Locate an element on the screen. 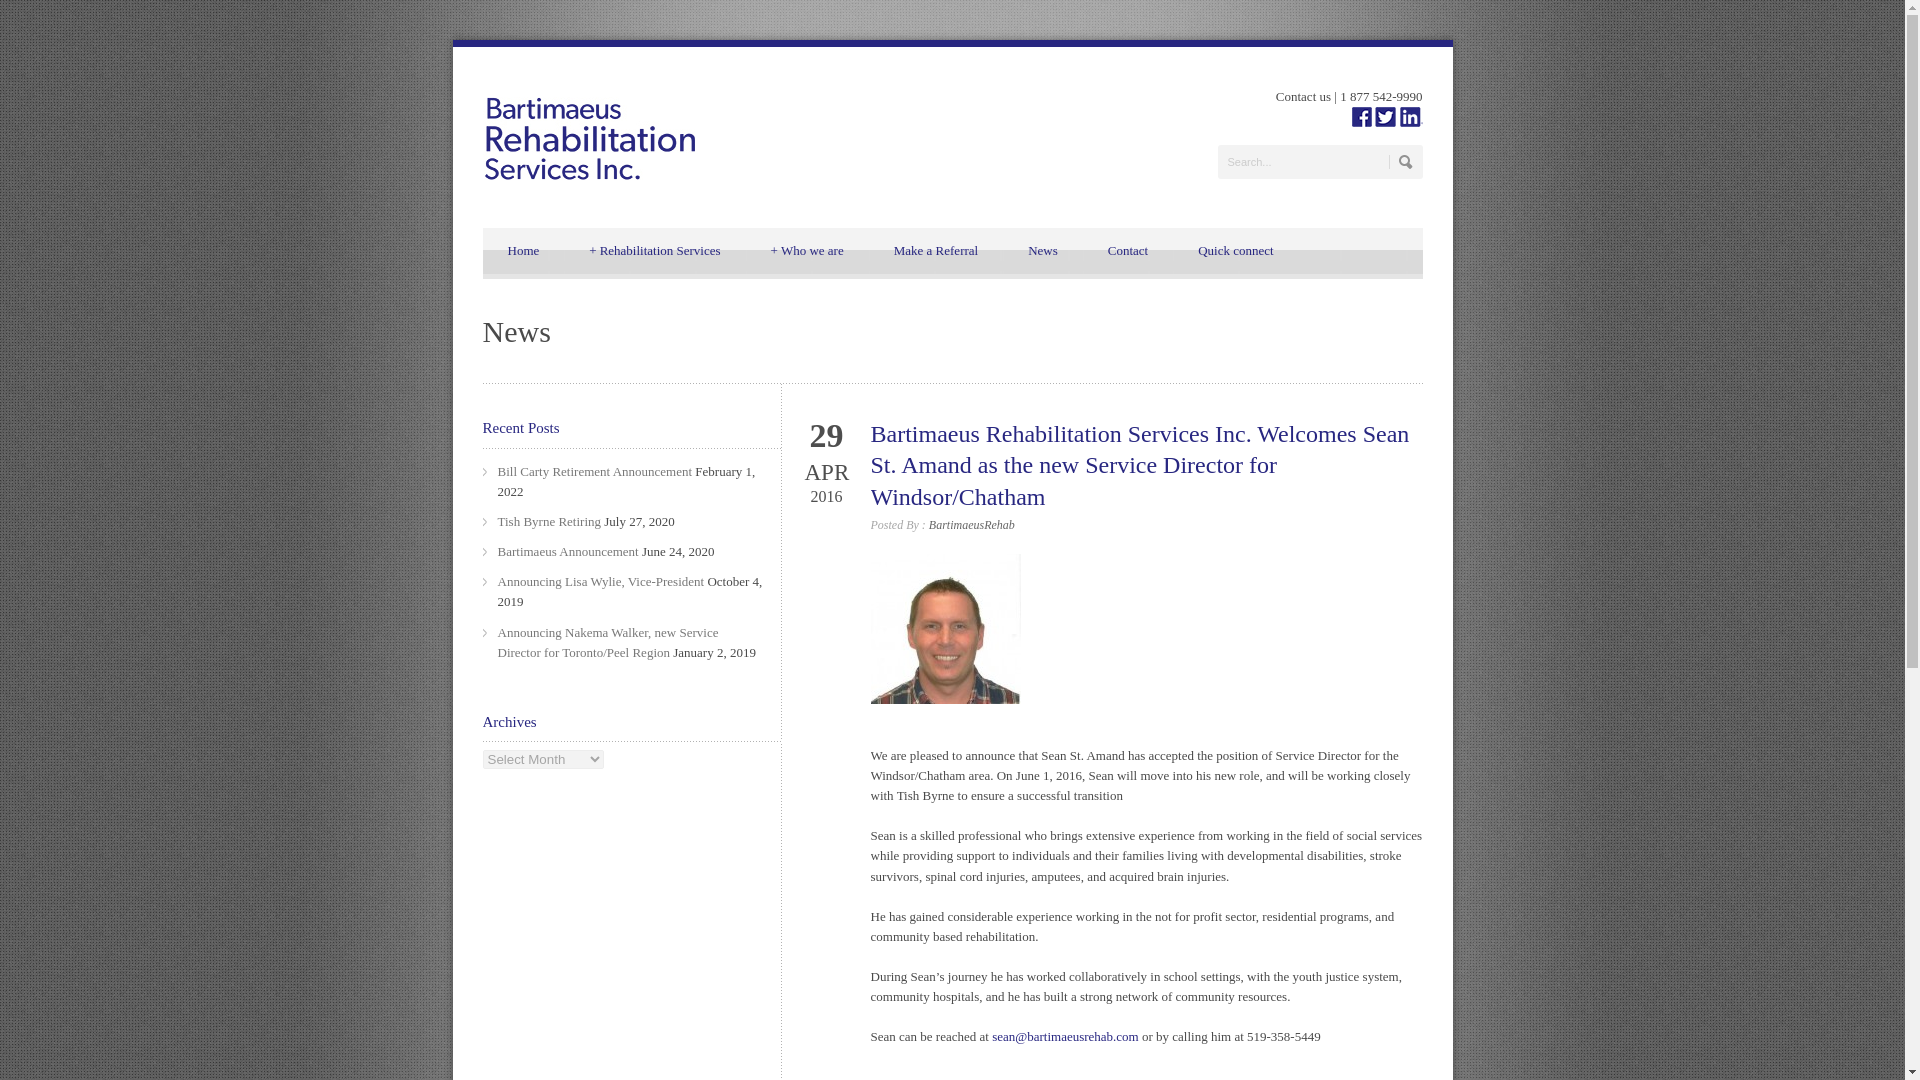  Contact is located at coordinates (1128, 250).